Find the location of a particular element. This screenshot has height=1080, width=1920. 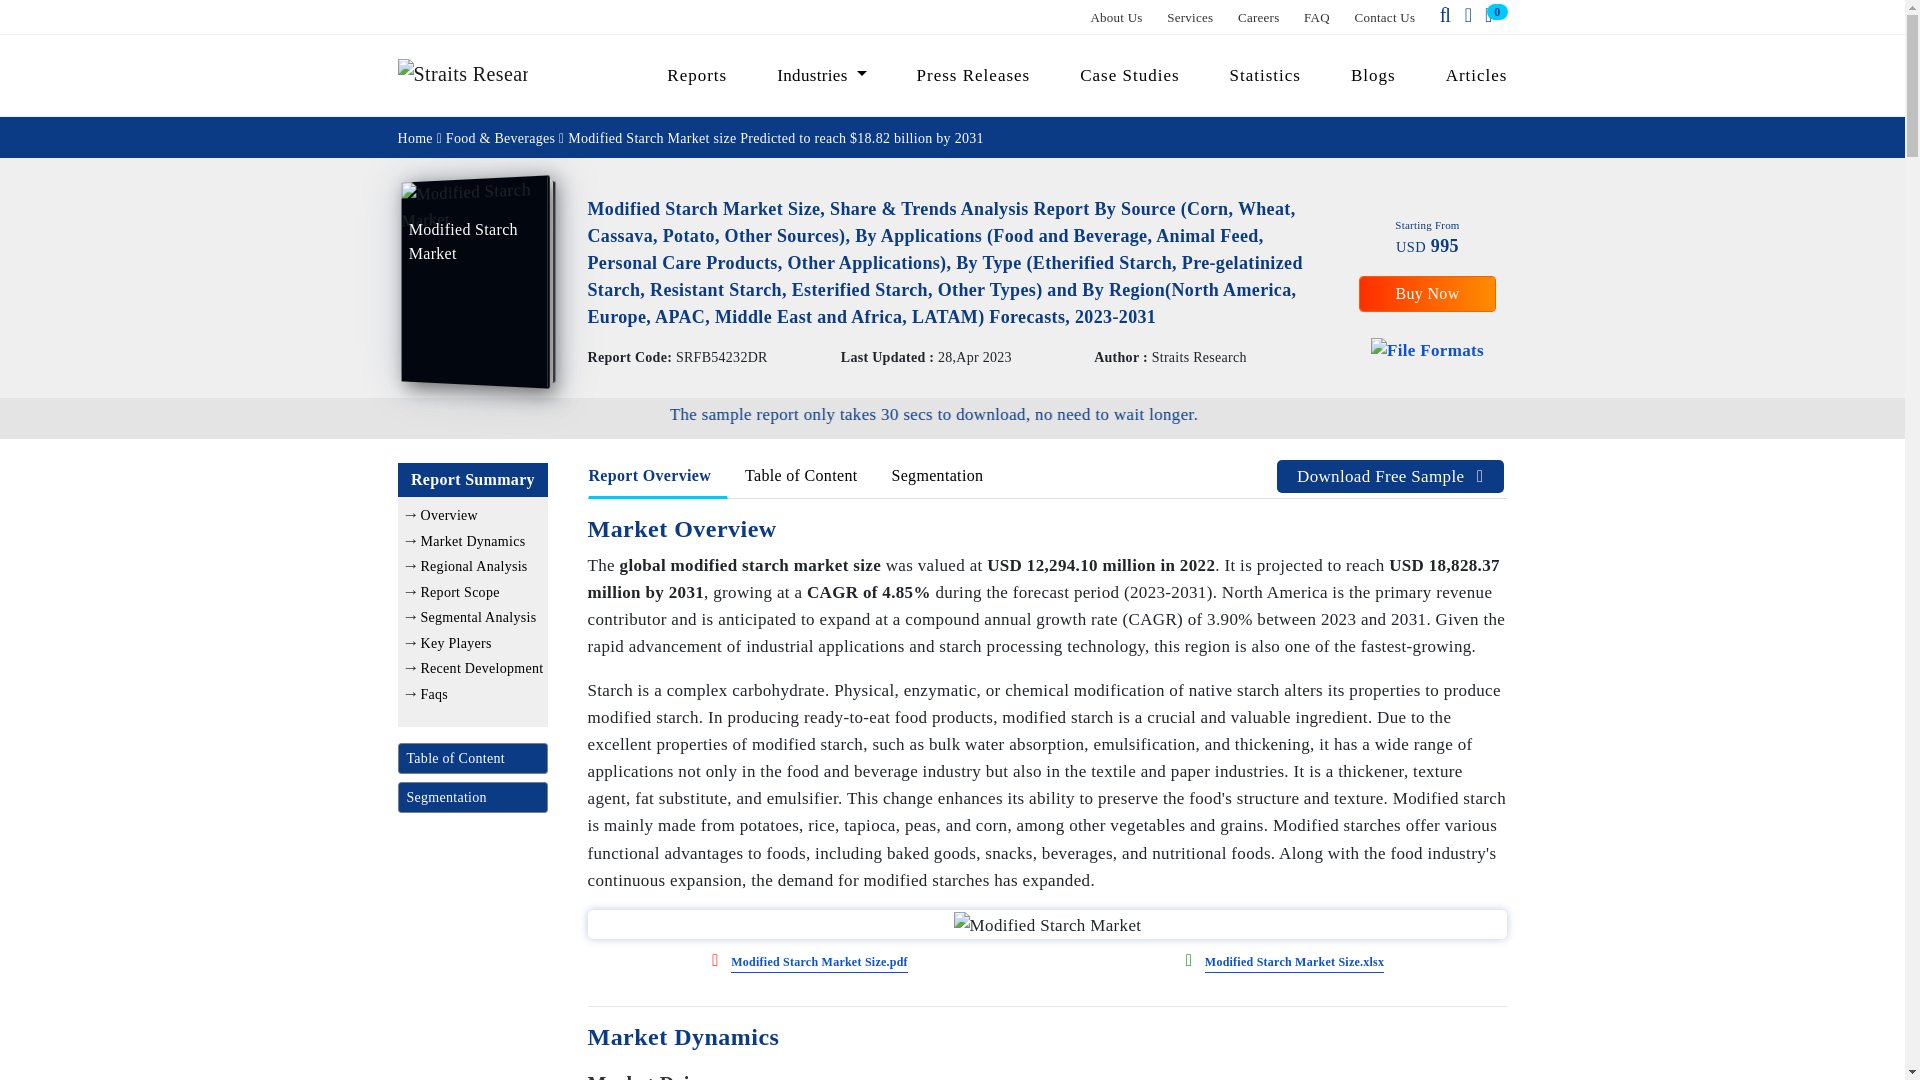

Articles is located at coordinates (1468, 75).